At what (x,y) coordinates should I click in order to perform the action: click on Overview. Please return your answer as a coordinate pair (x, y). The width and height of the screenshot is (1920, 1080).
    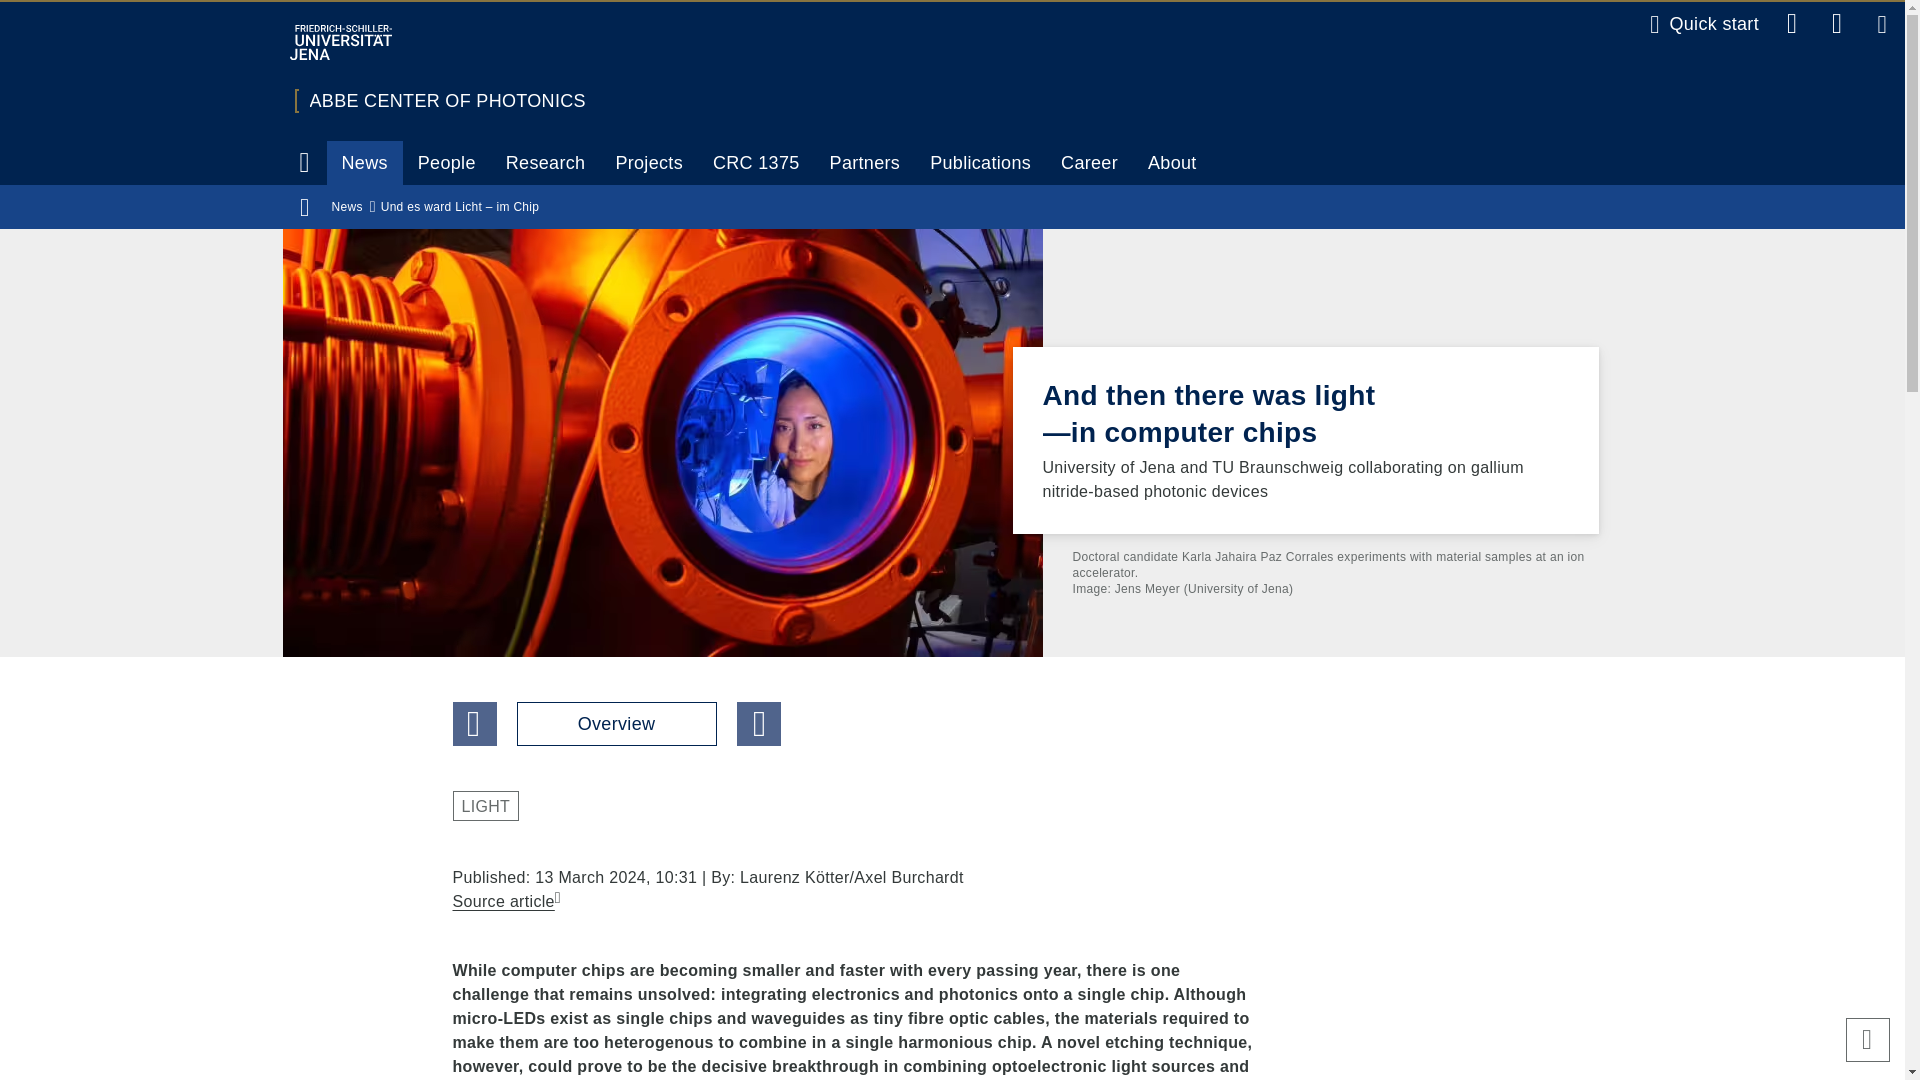
    Looking at the image, I should click on (616, 724).